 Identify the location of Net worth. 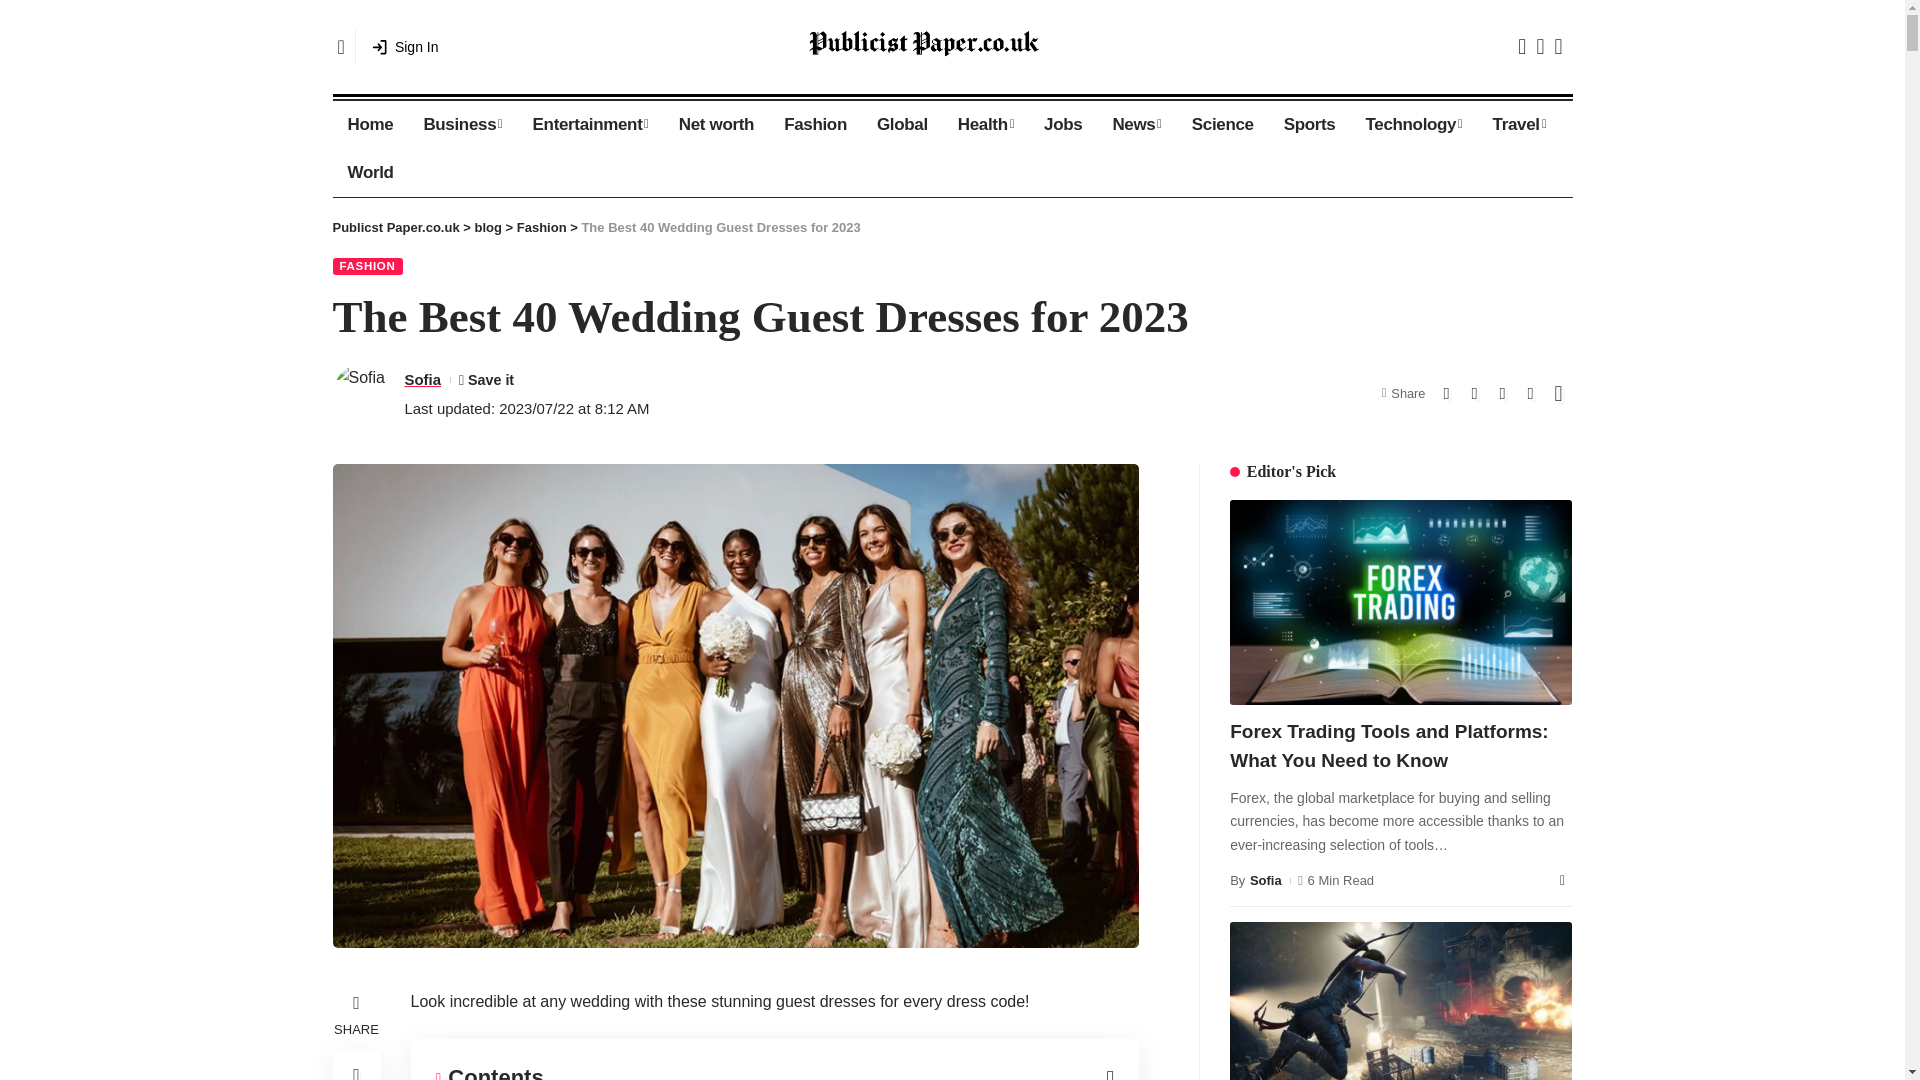
(716, 125).